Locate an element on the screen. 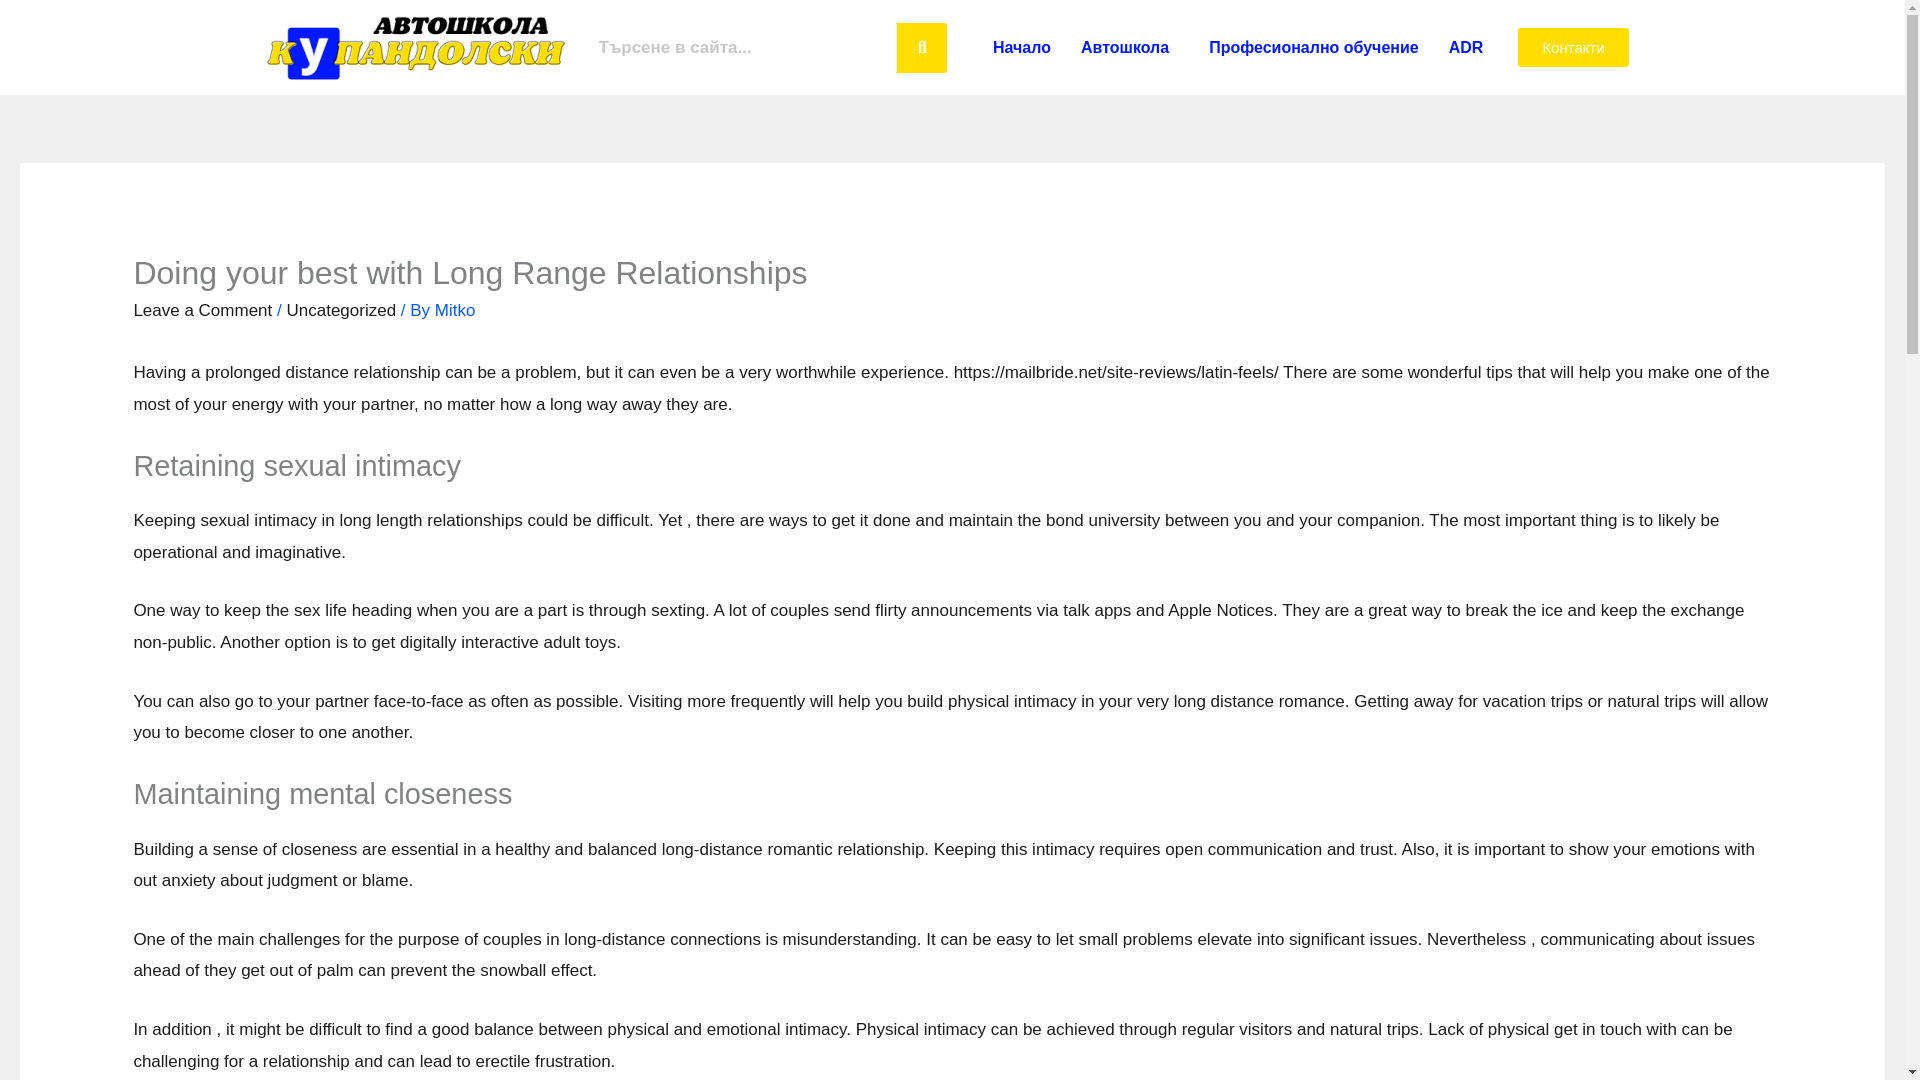 Image resolution: width=1920 pixels, height=1080 pixels. ADR is located at coordinates (1466, 46).